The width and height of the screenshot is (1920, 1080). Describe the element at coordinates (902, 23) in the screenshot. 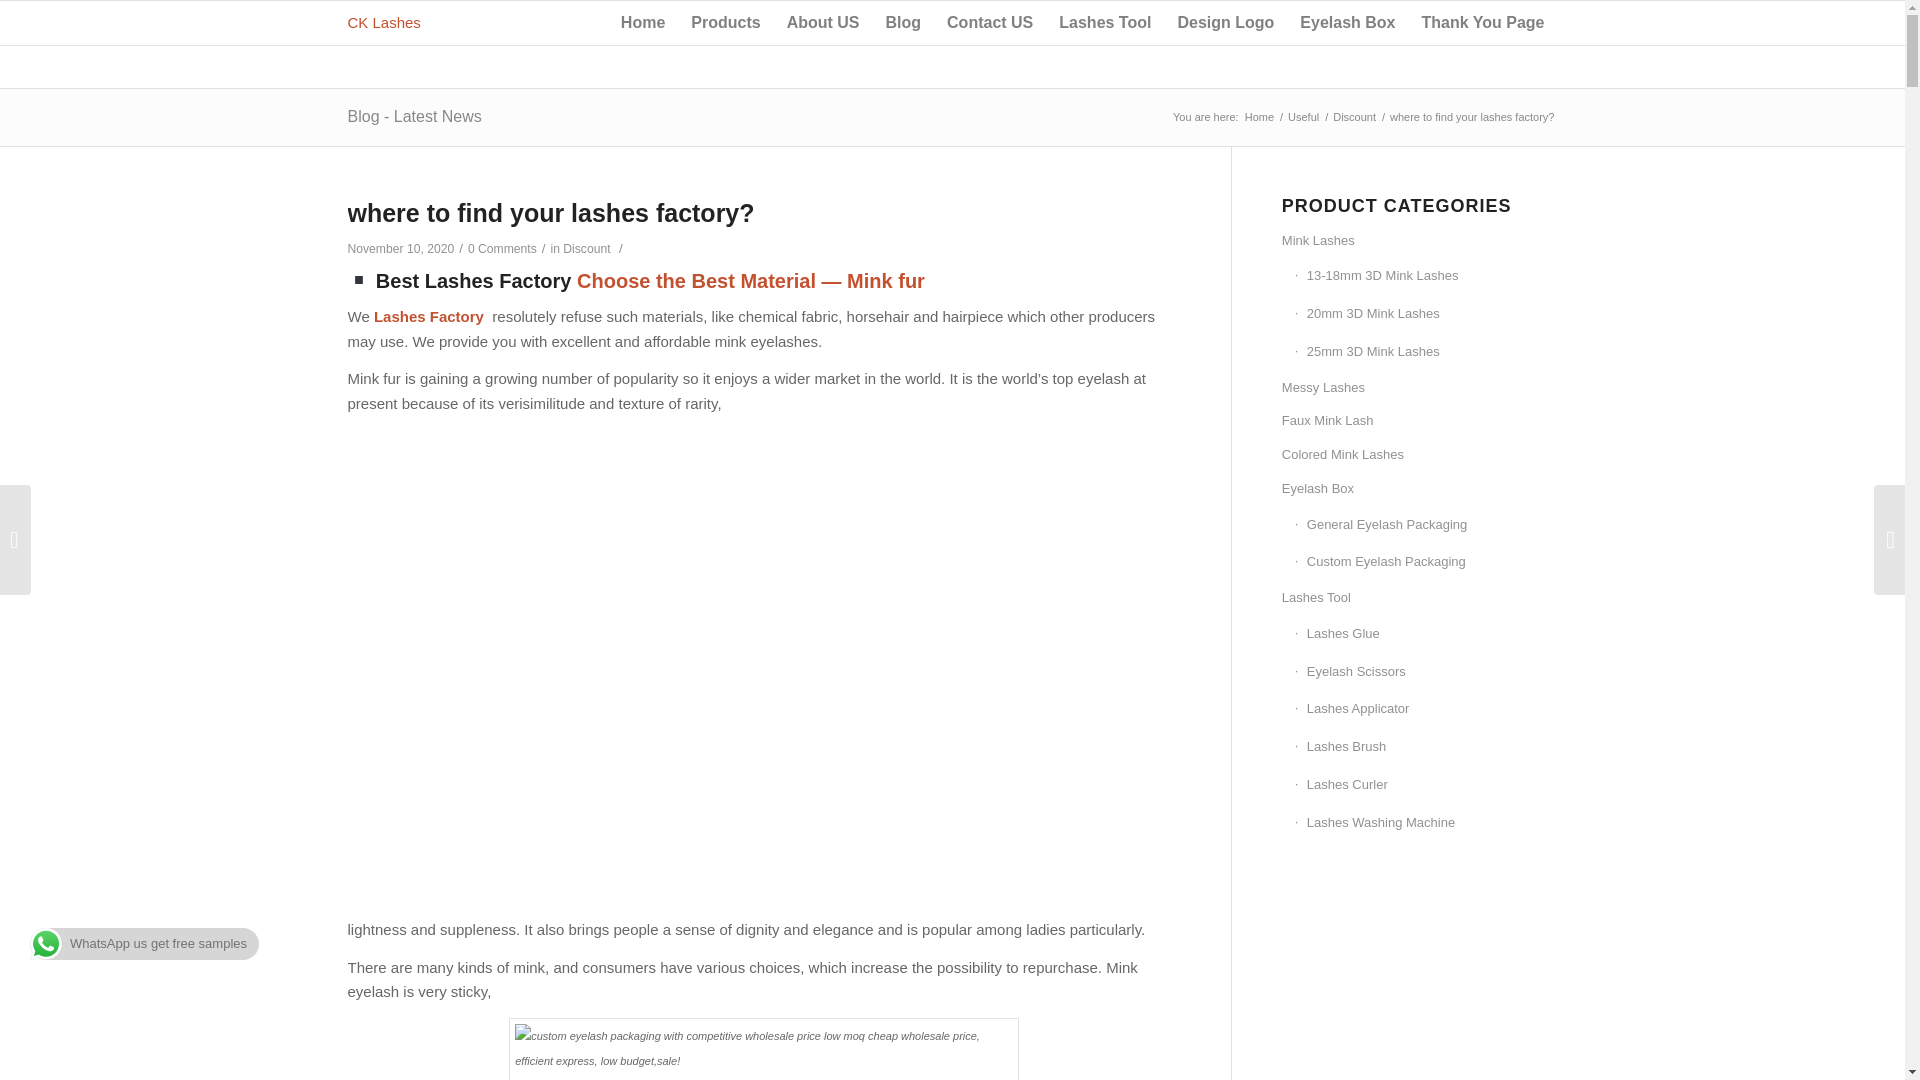

I see `Blog` at that location.